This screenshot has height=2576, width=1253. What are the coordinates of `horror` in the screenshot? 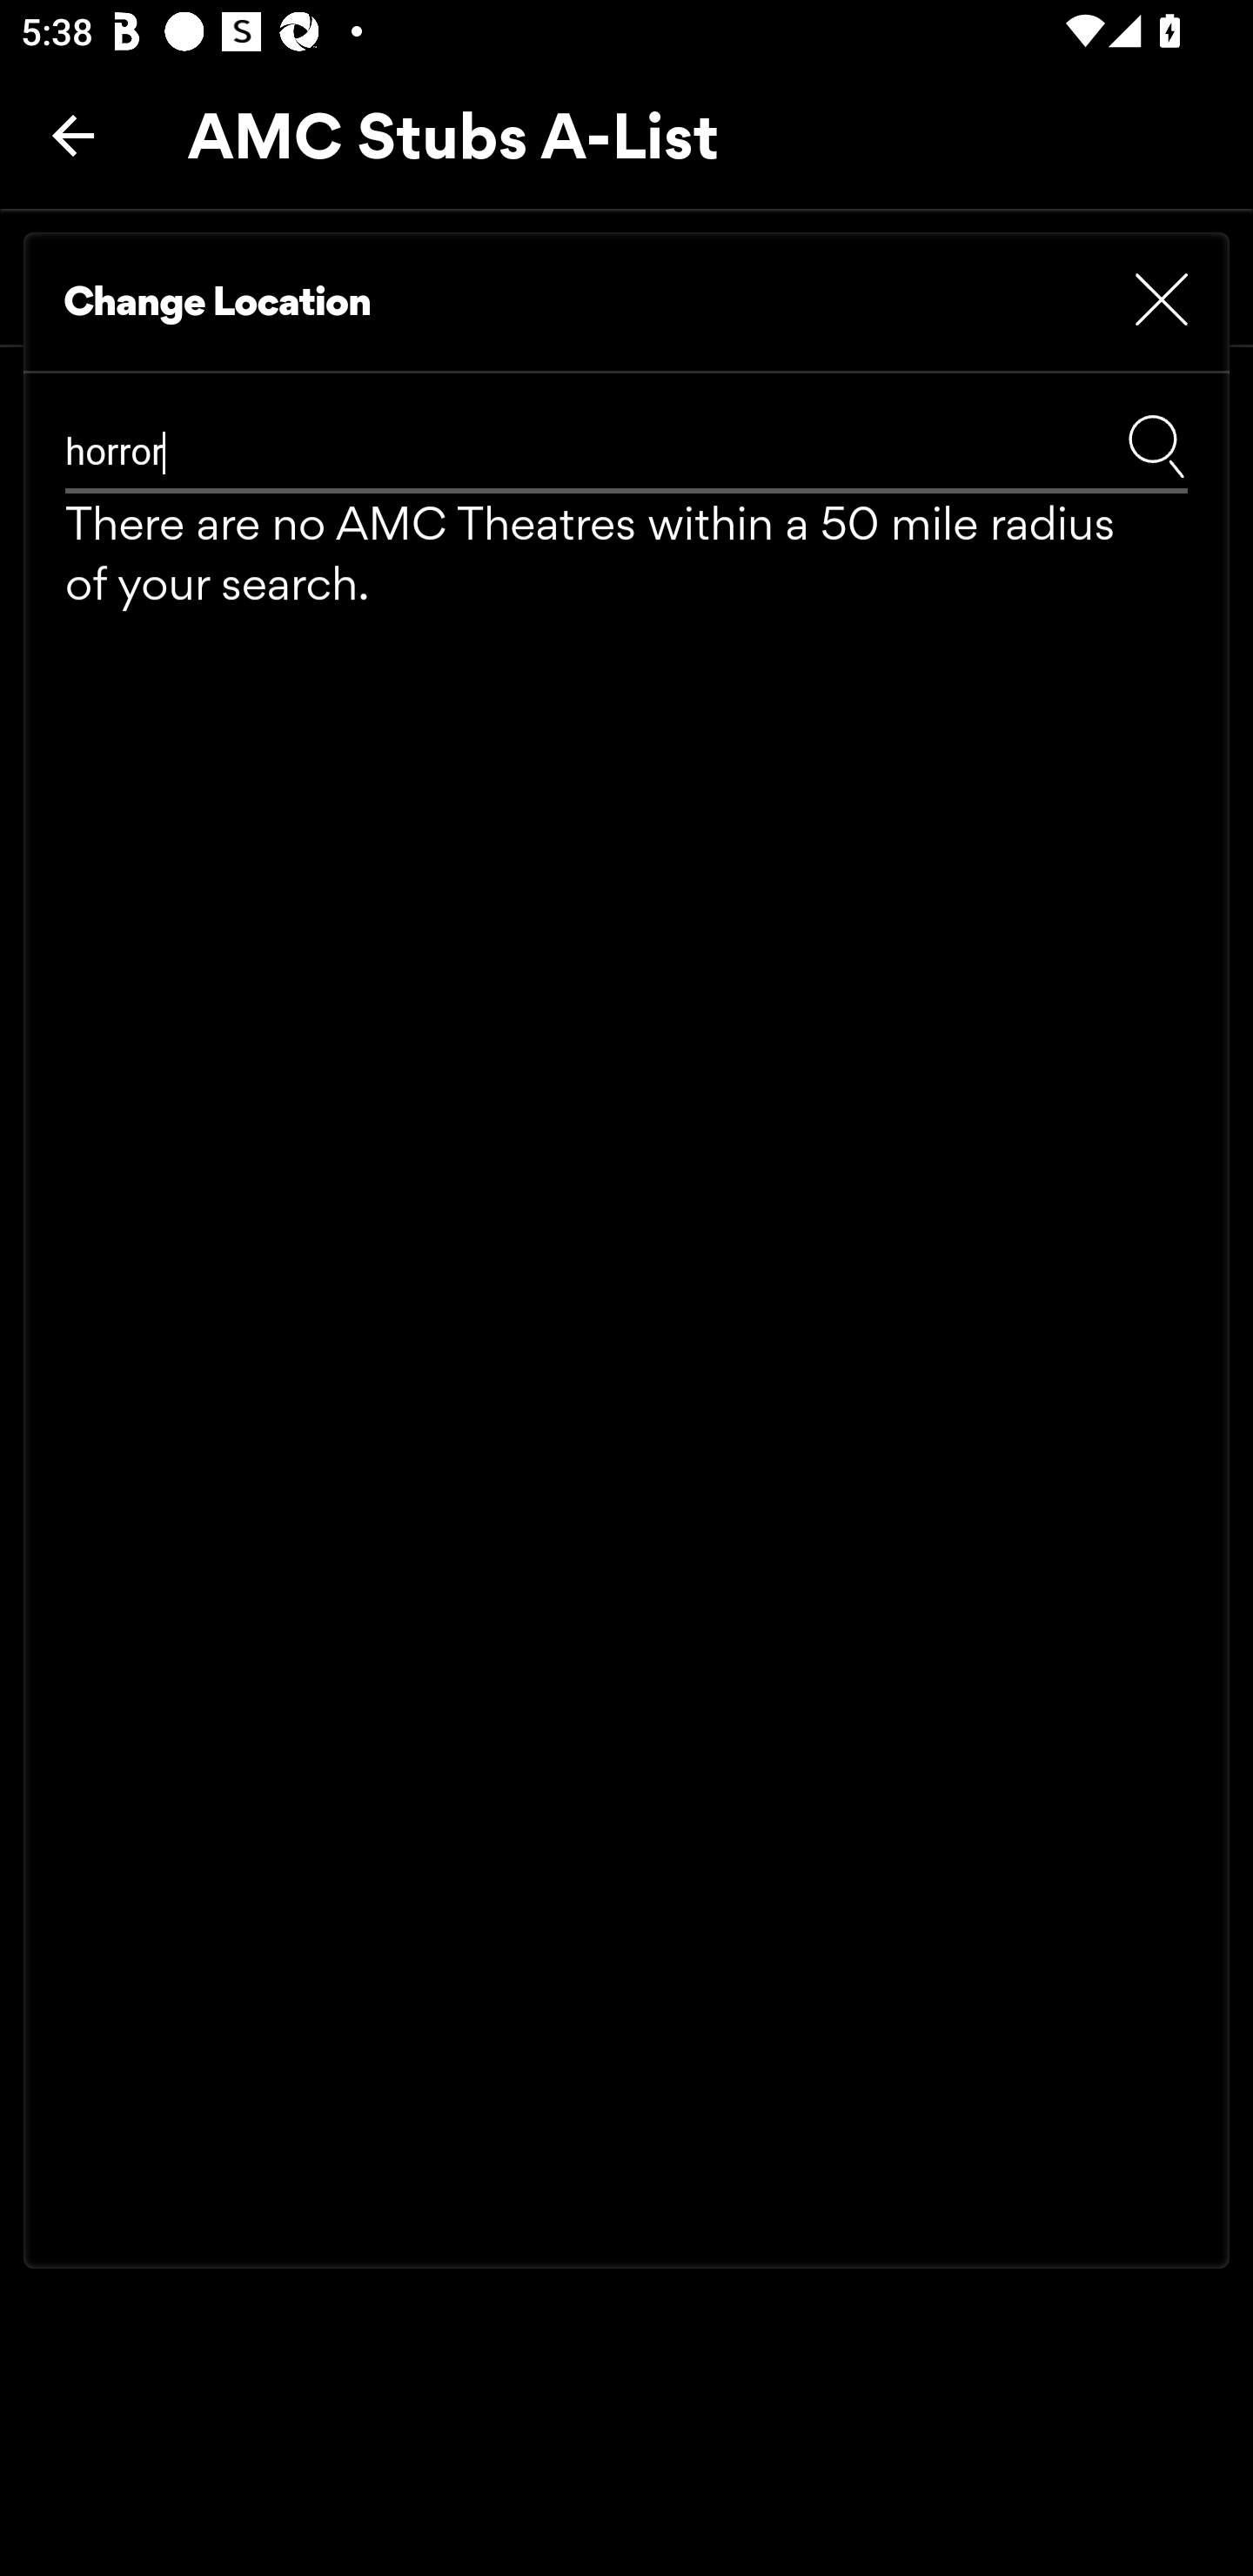 It's located at (517, 452).